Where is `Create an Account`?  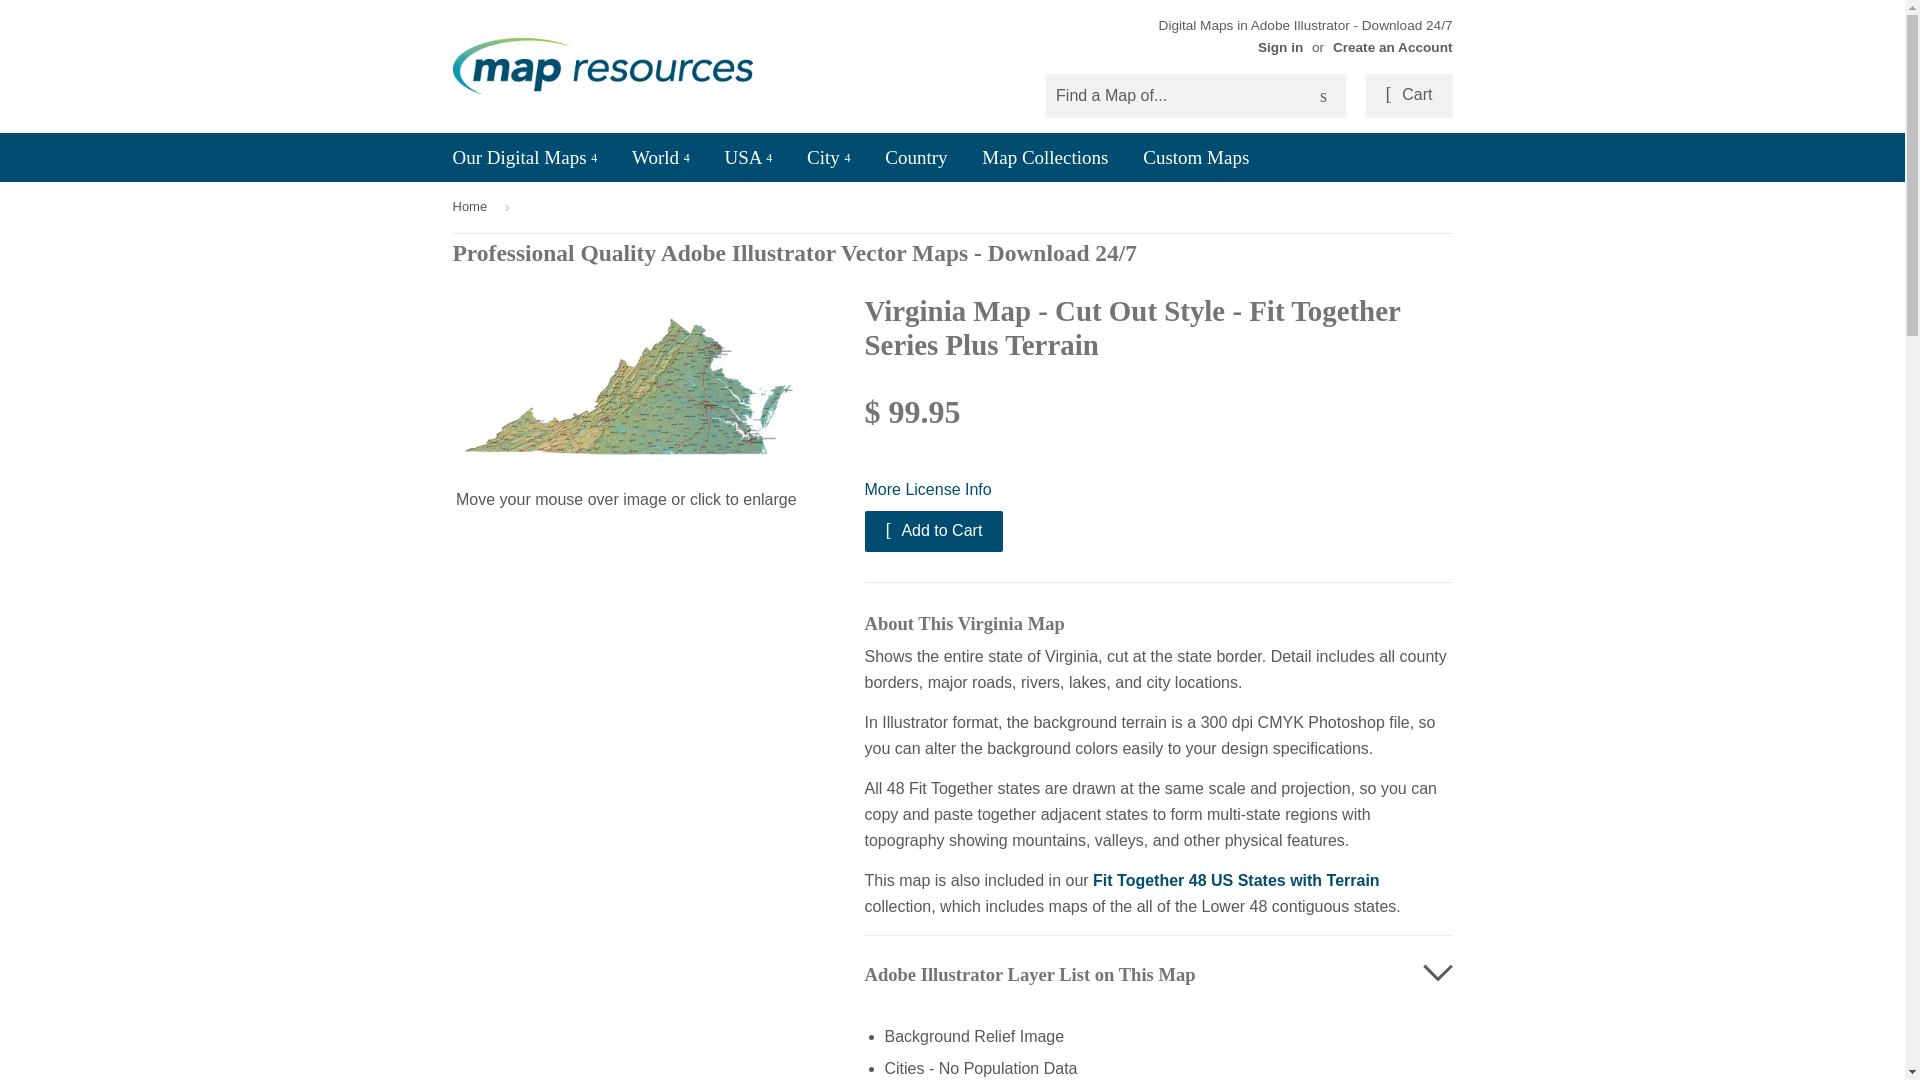
Create an Account is located at coordinates (1392, 47).